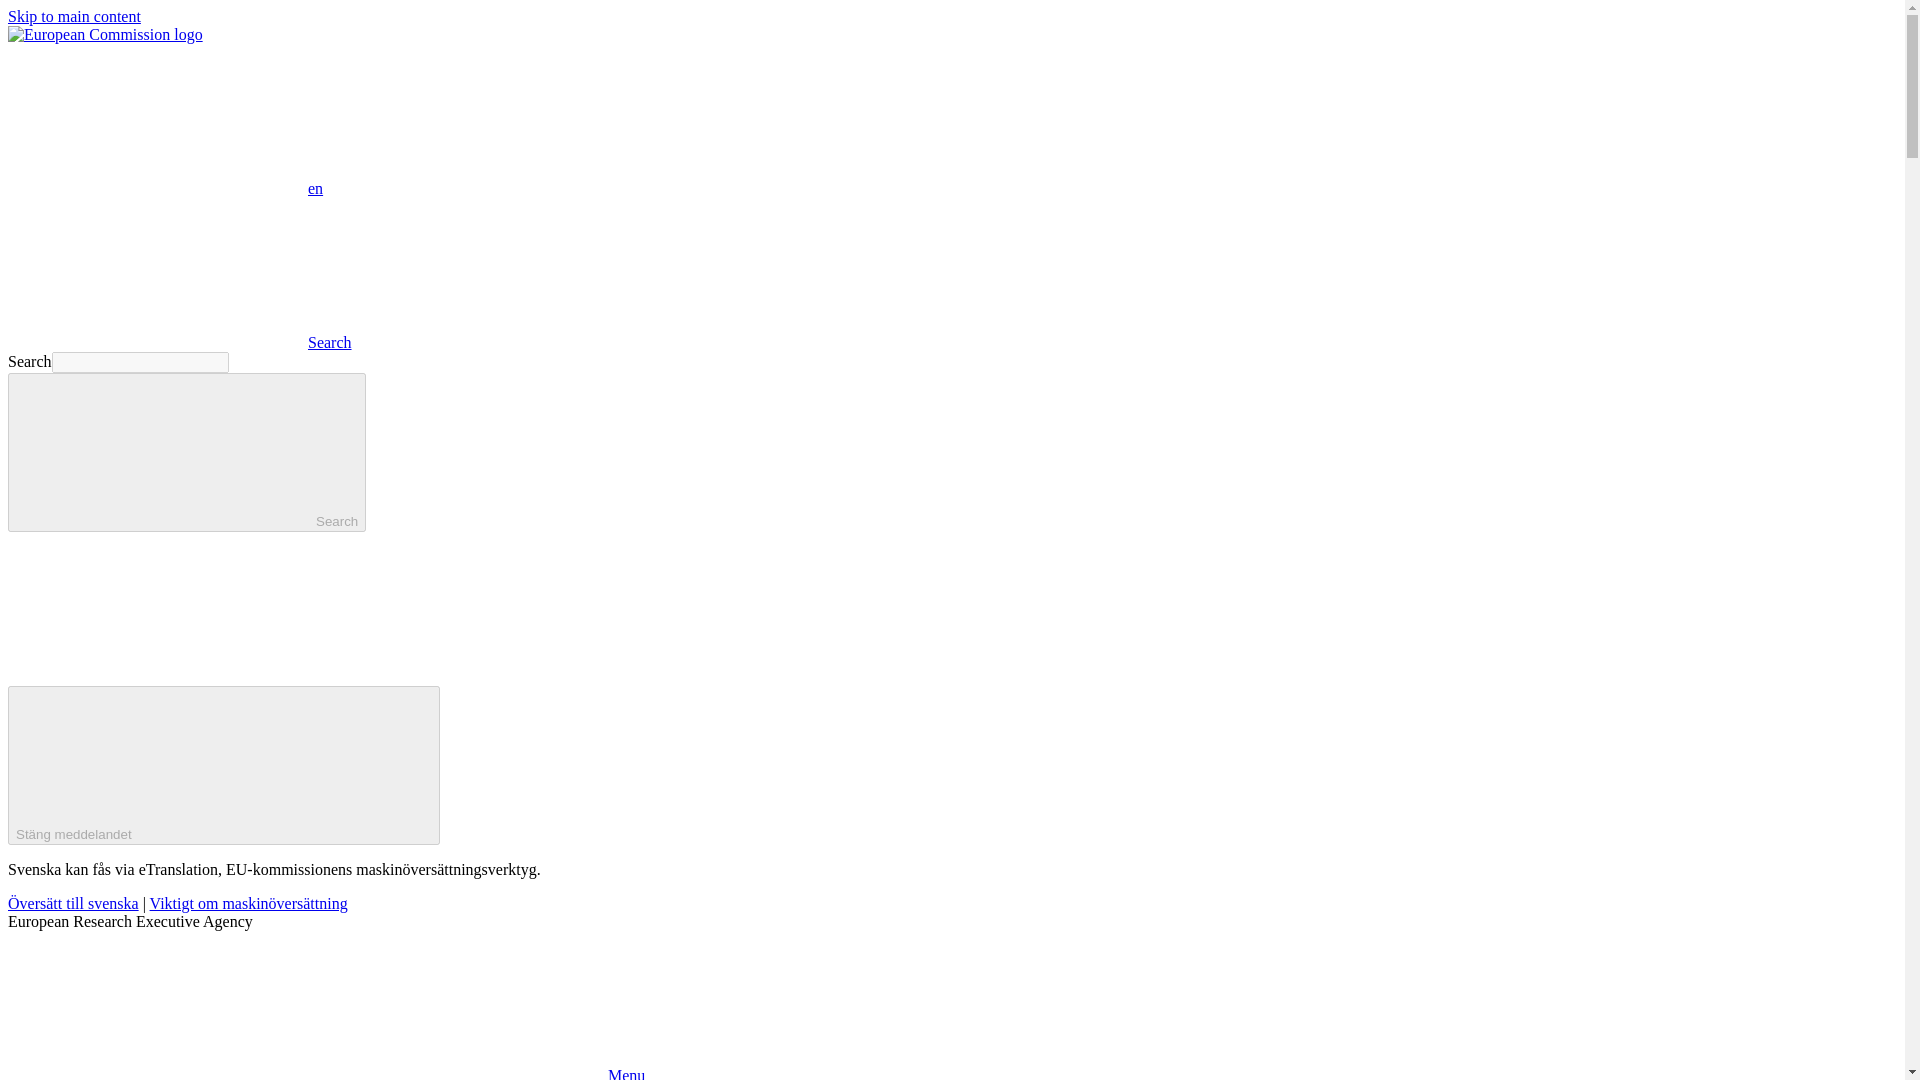  I want to click on Skip to main content, so click(74, 16).